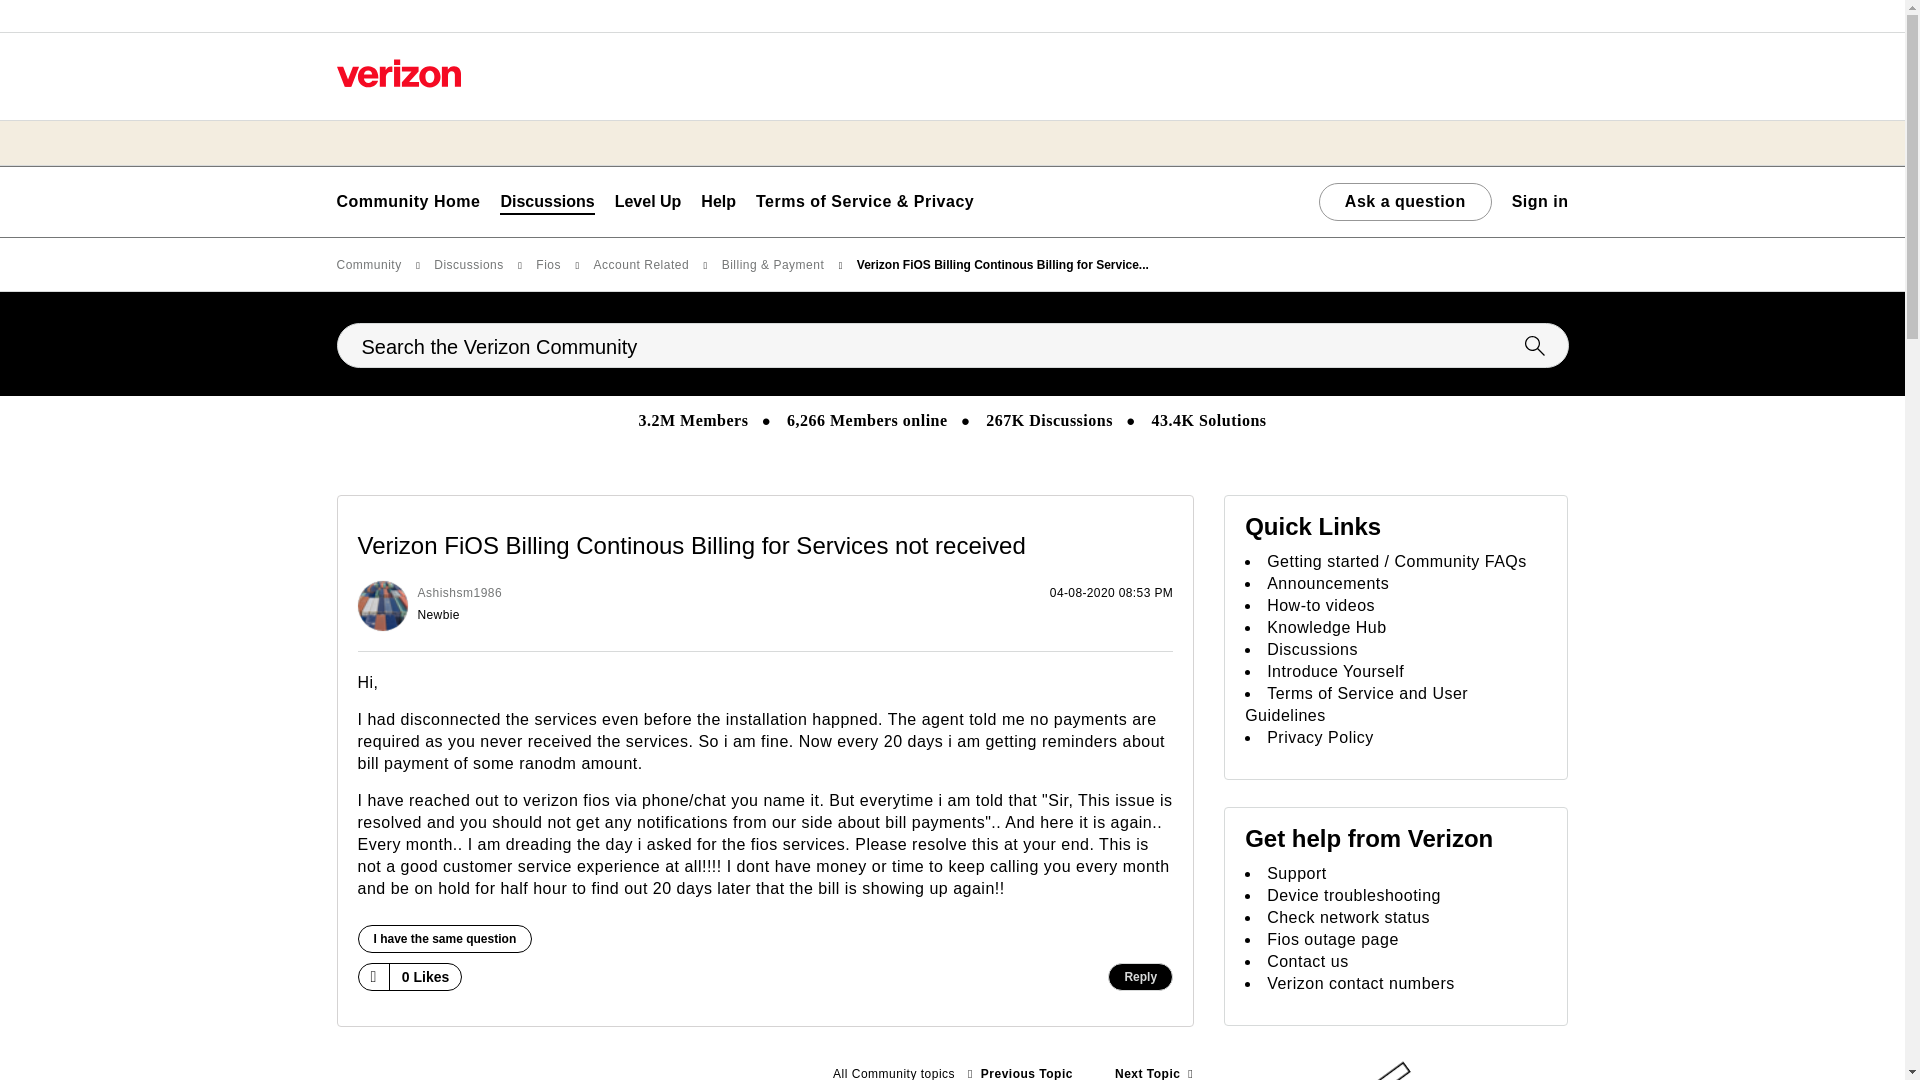 This screenshot has width=1920, height=1080. What do you see at coordinates (882, 606) in the screenshot?
I see `Posted on` at bounding box center [882, 606].